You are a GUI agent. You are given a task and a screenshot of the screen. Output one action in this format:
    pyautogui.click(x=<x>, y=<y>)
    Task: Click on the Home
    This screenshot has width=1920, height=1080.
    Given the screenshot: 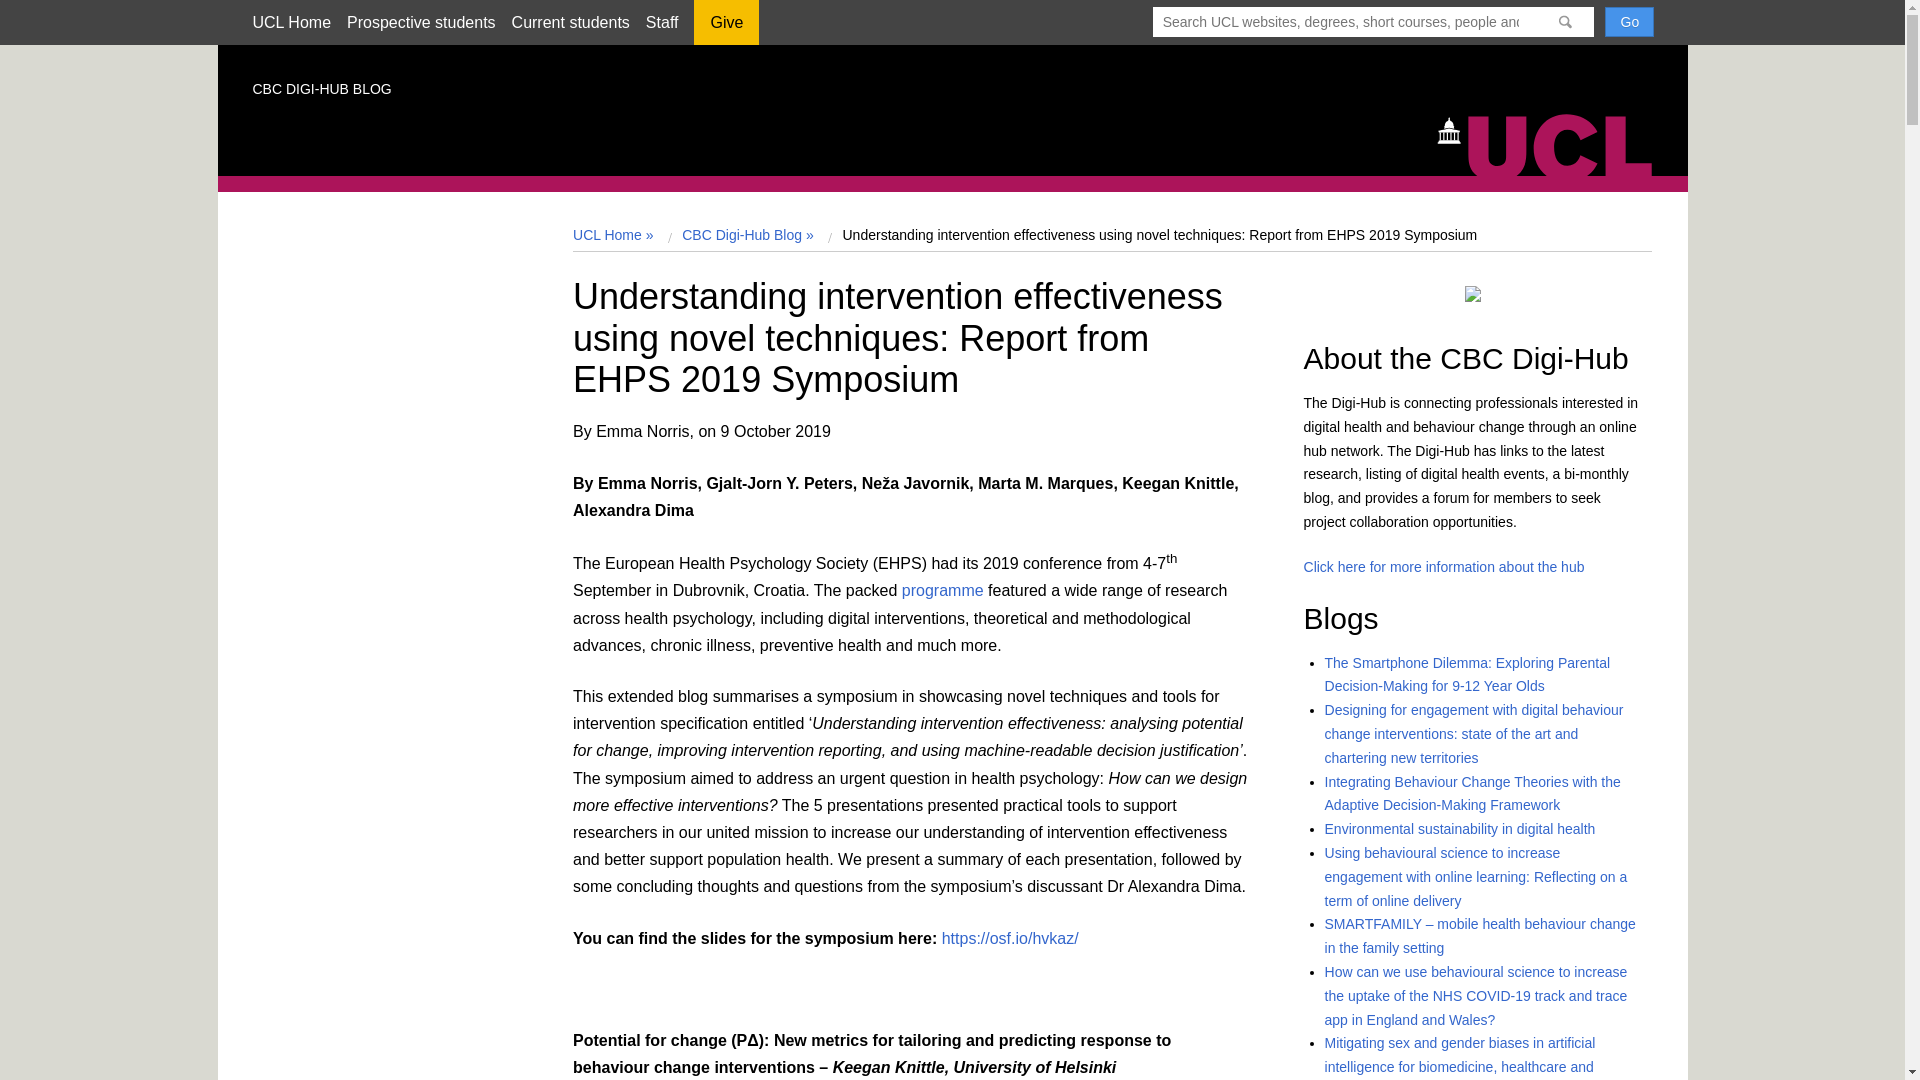 What is the action you would take?
    pyautogui.click(x=1554, y=143)
    